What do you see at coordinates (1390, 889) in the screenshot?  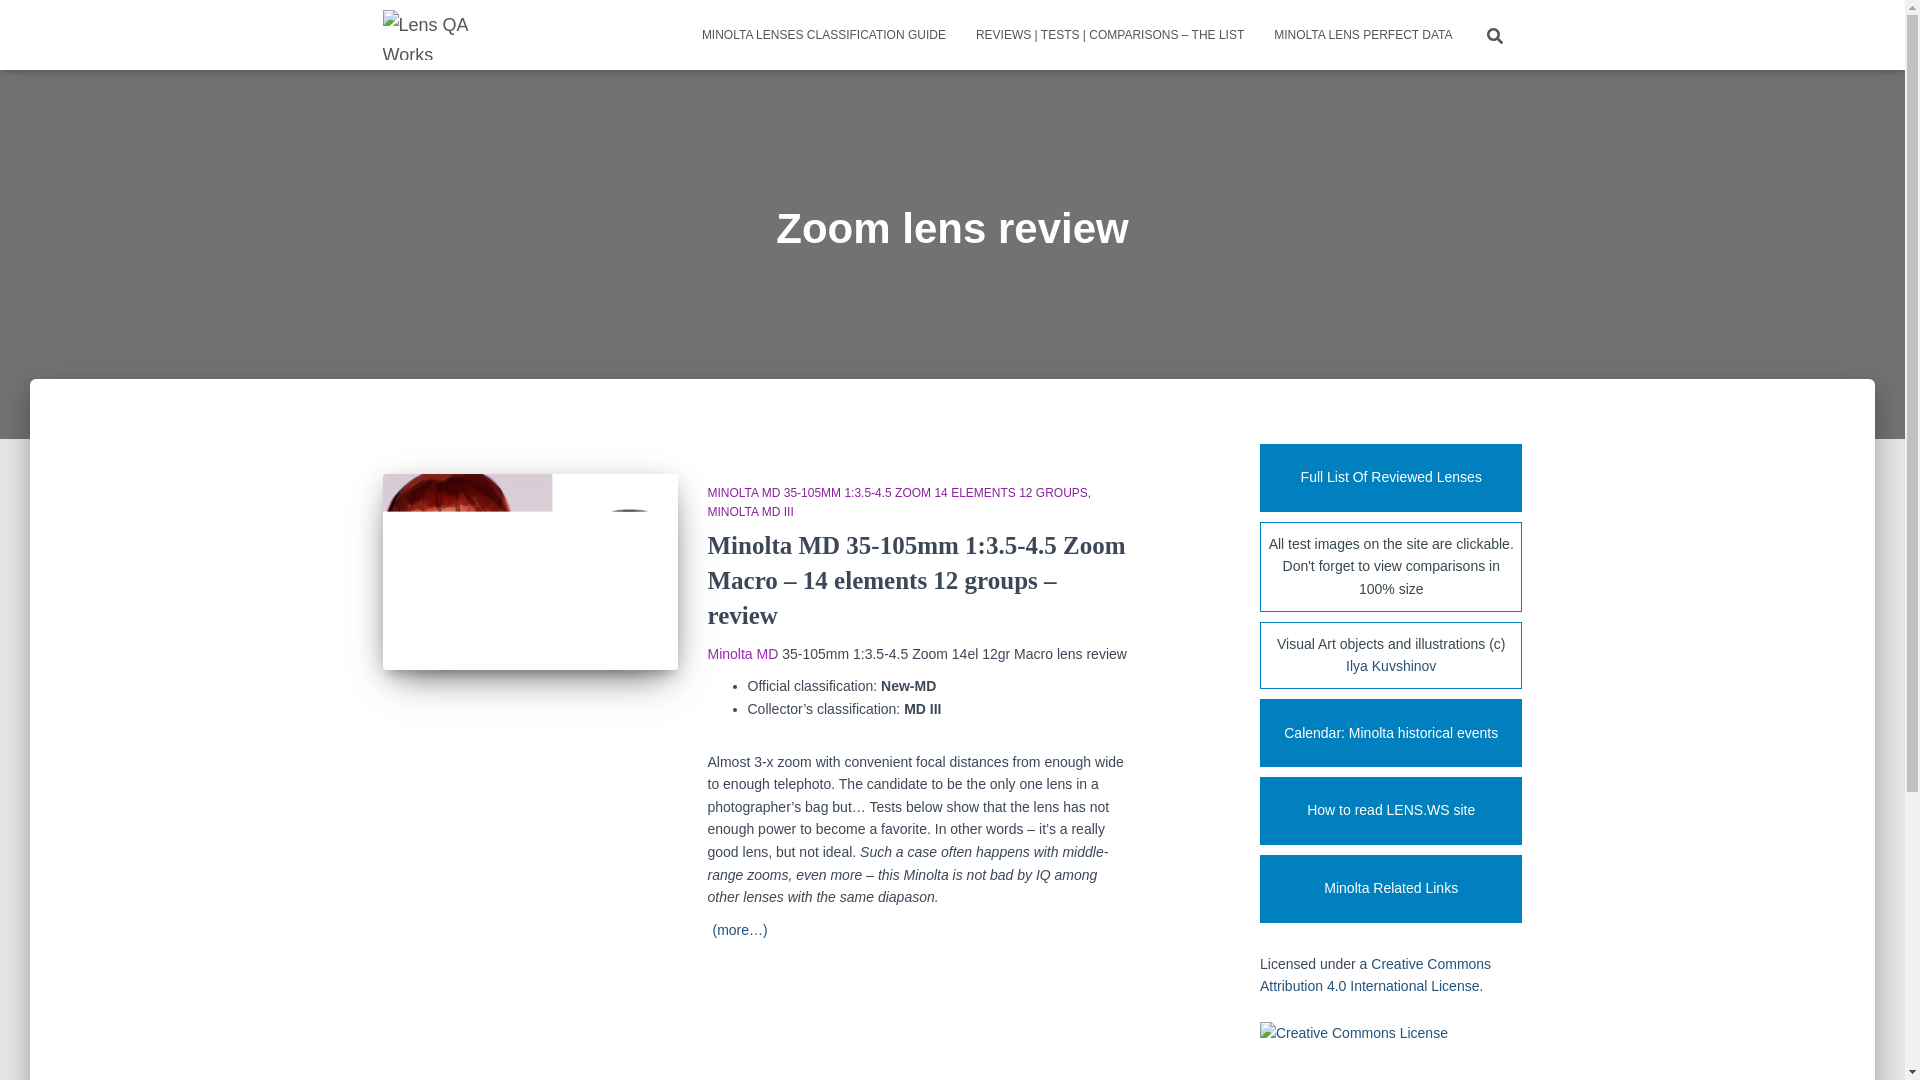 I see `Minolta Related Links` at bounding box center [1390, 889].